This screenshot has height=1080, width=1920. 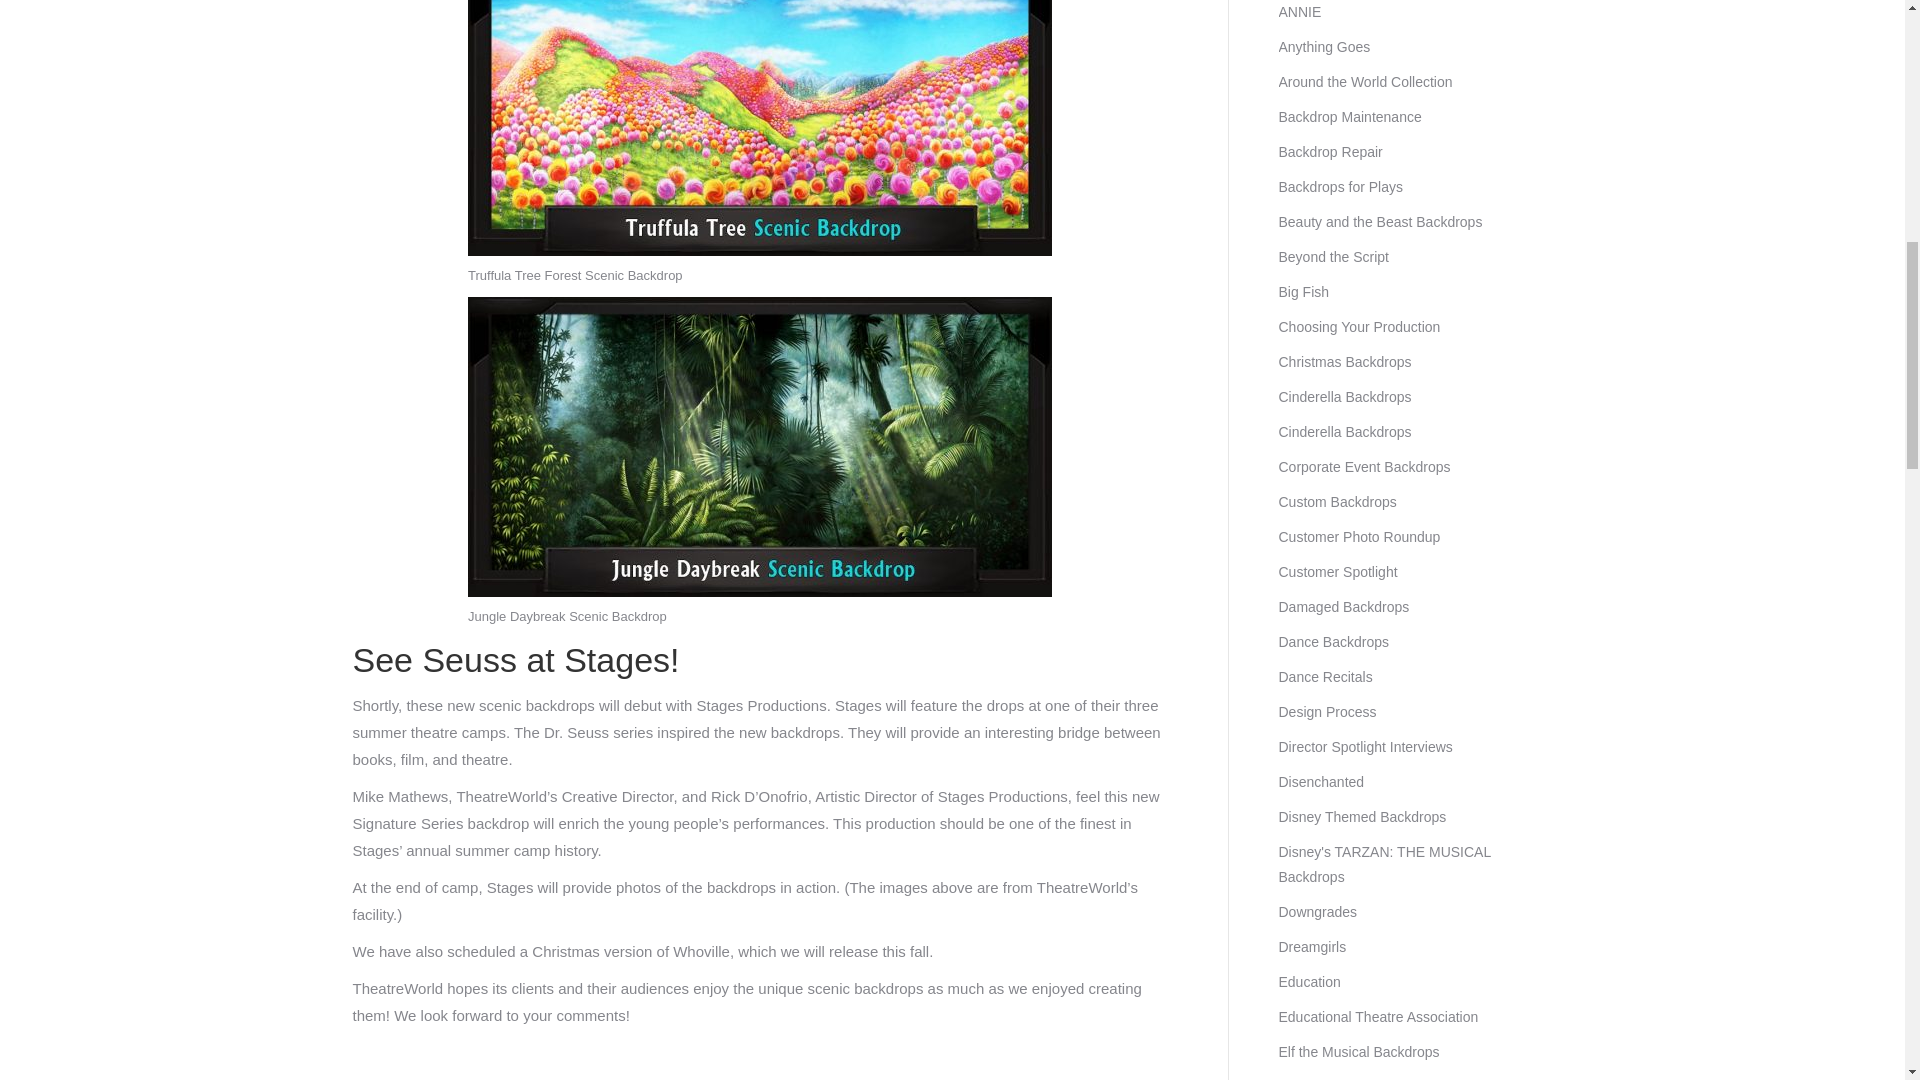 I want to click on By cblog, so click(x=1004, y=1079).